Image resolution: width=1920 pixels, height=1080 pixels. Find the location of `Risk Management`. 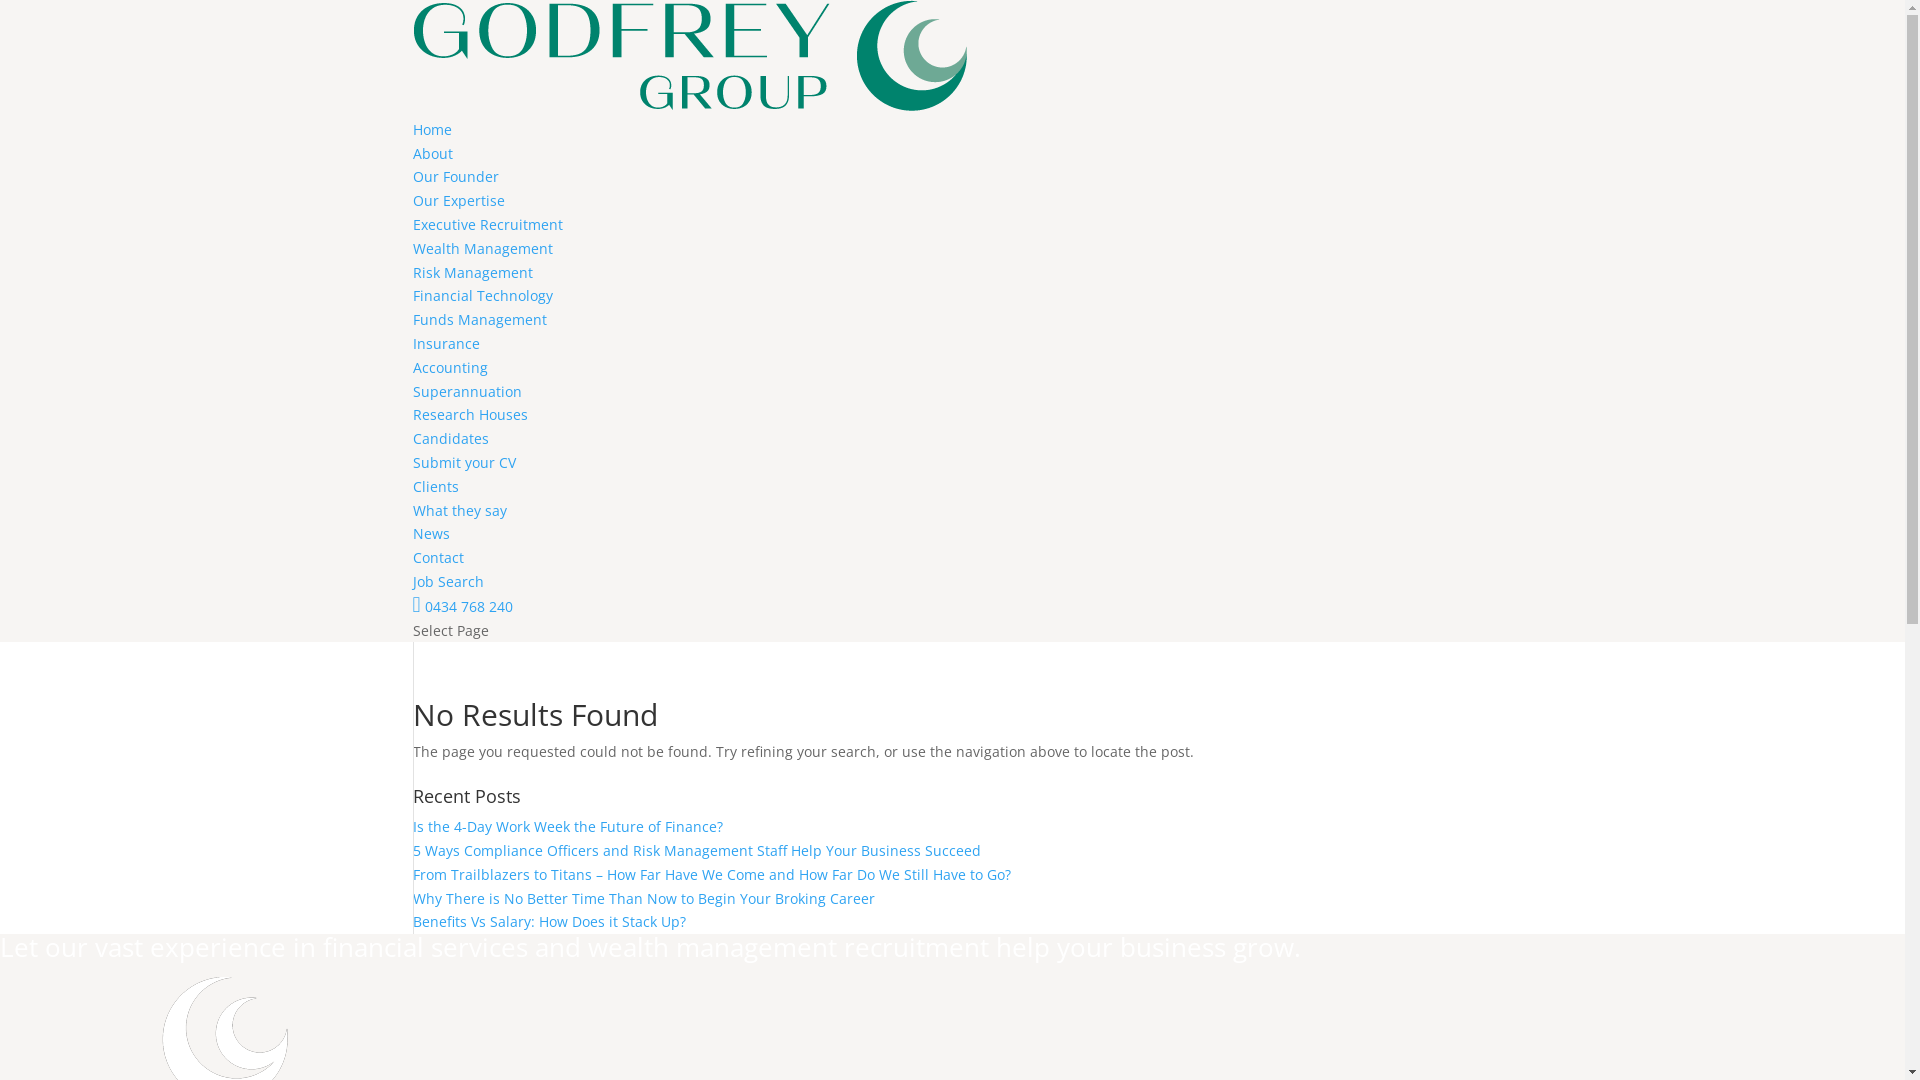

Risk Management is located at coordinates (472, 272).